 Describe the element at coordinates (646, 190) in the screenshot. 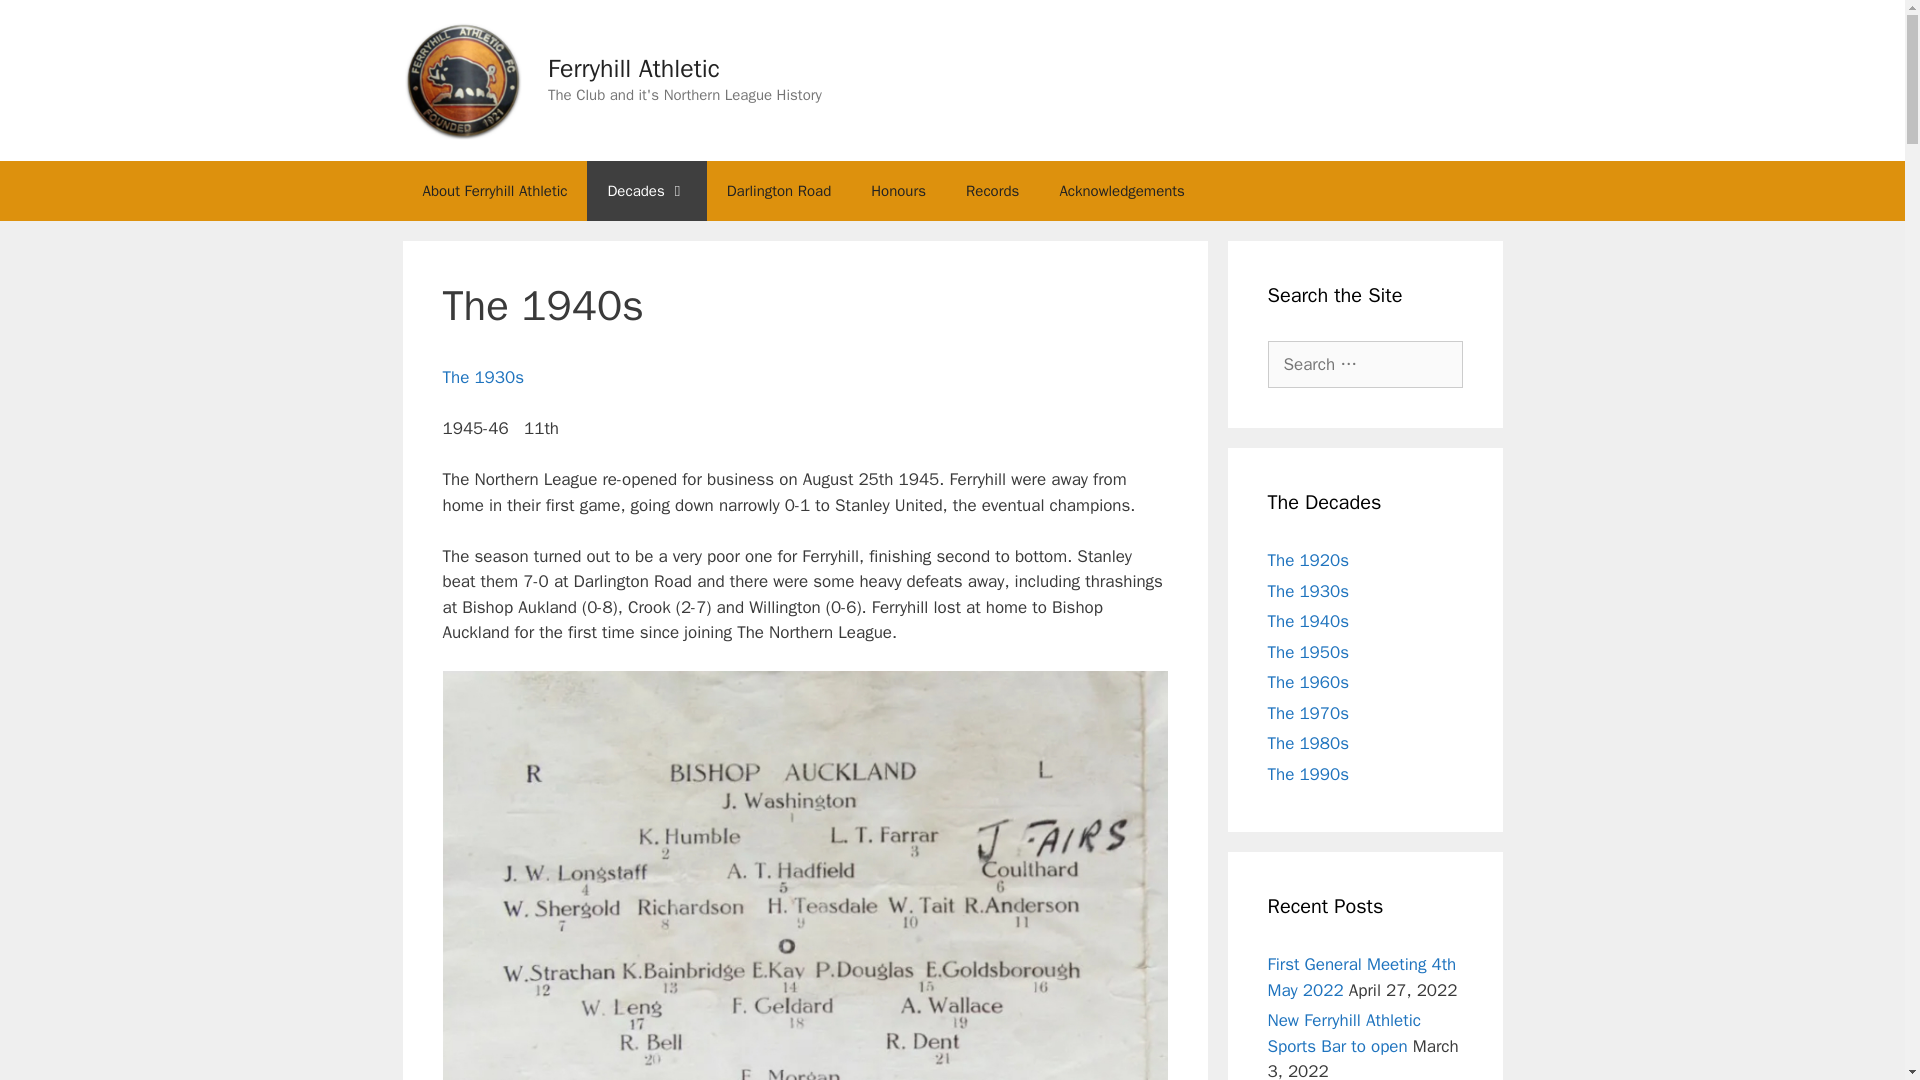

I see `Decades` at that location.